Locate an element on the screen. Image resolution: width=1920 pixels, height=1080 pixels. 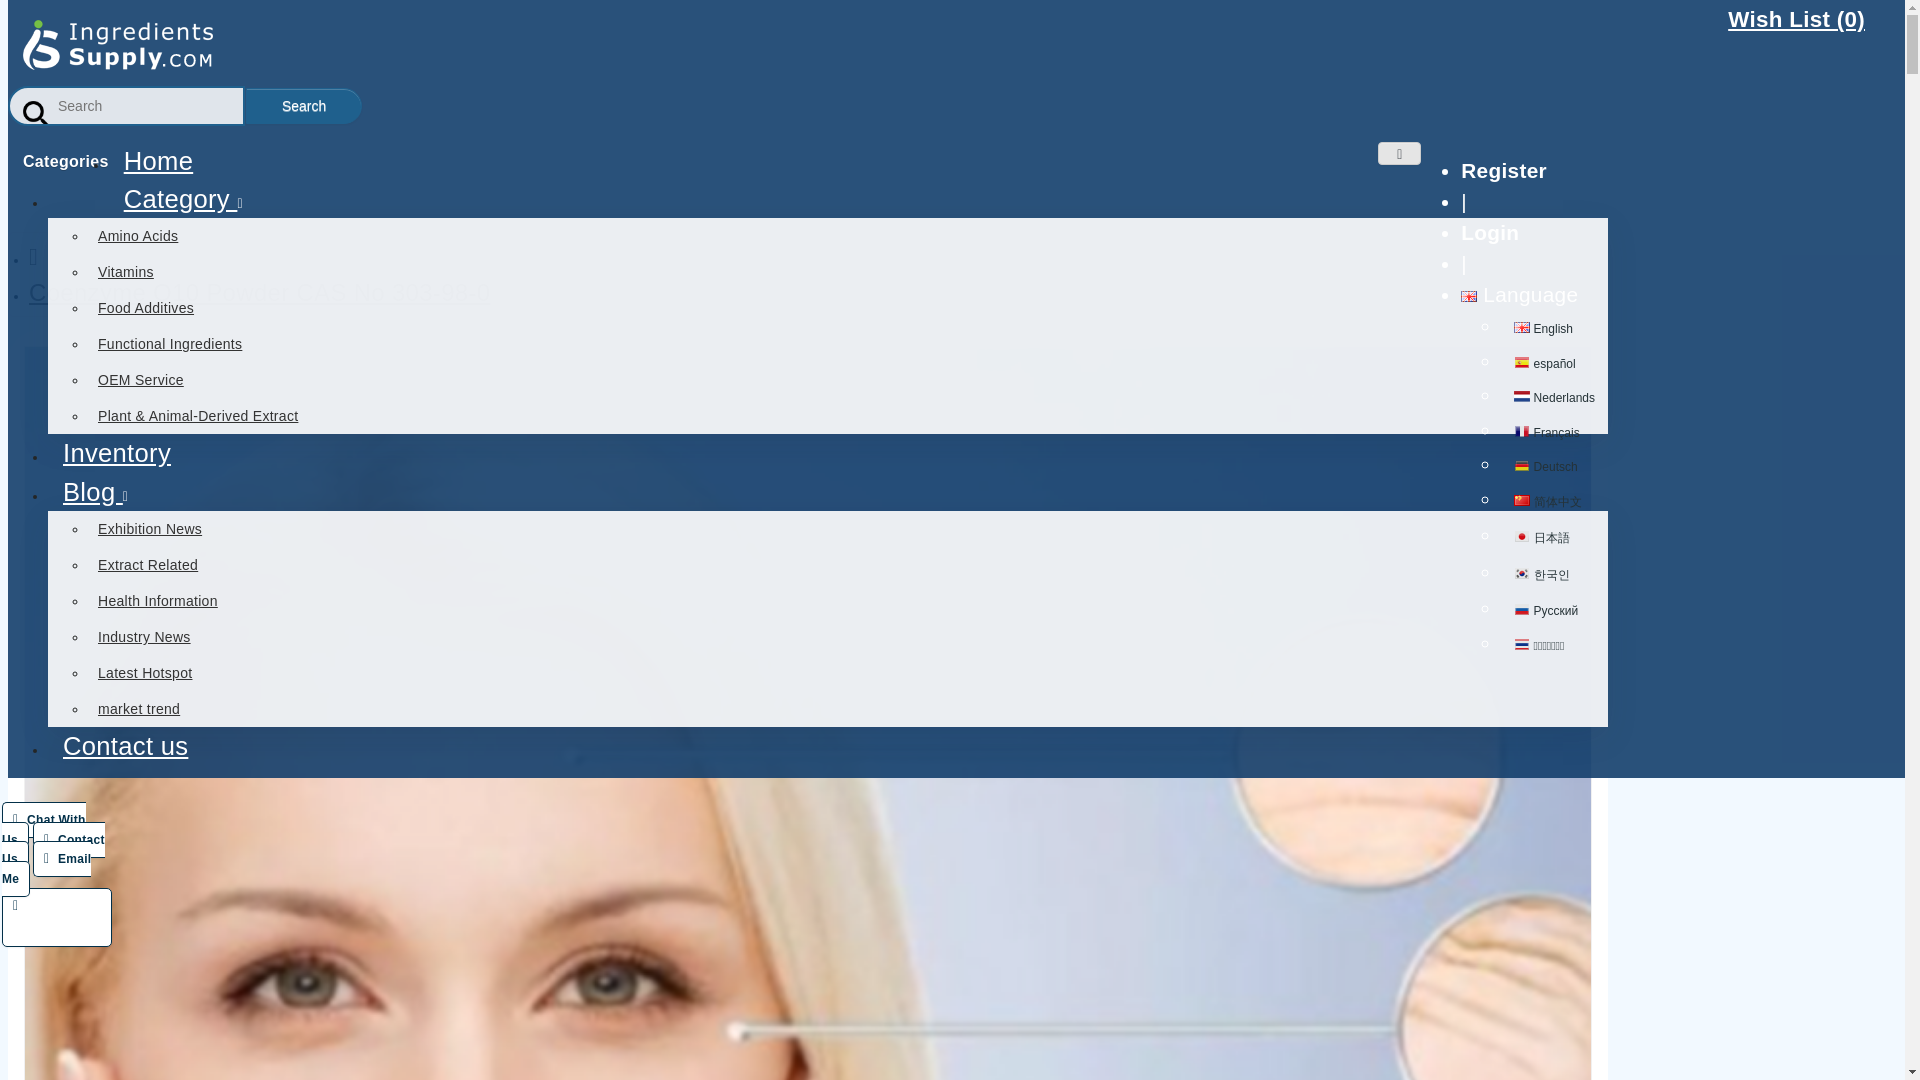
Extract Related is located at coordinates (218, 564).